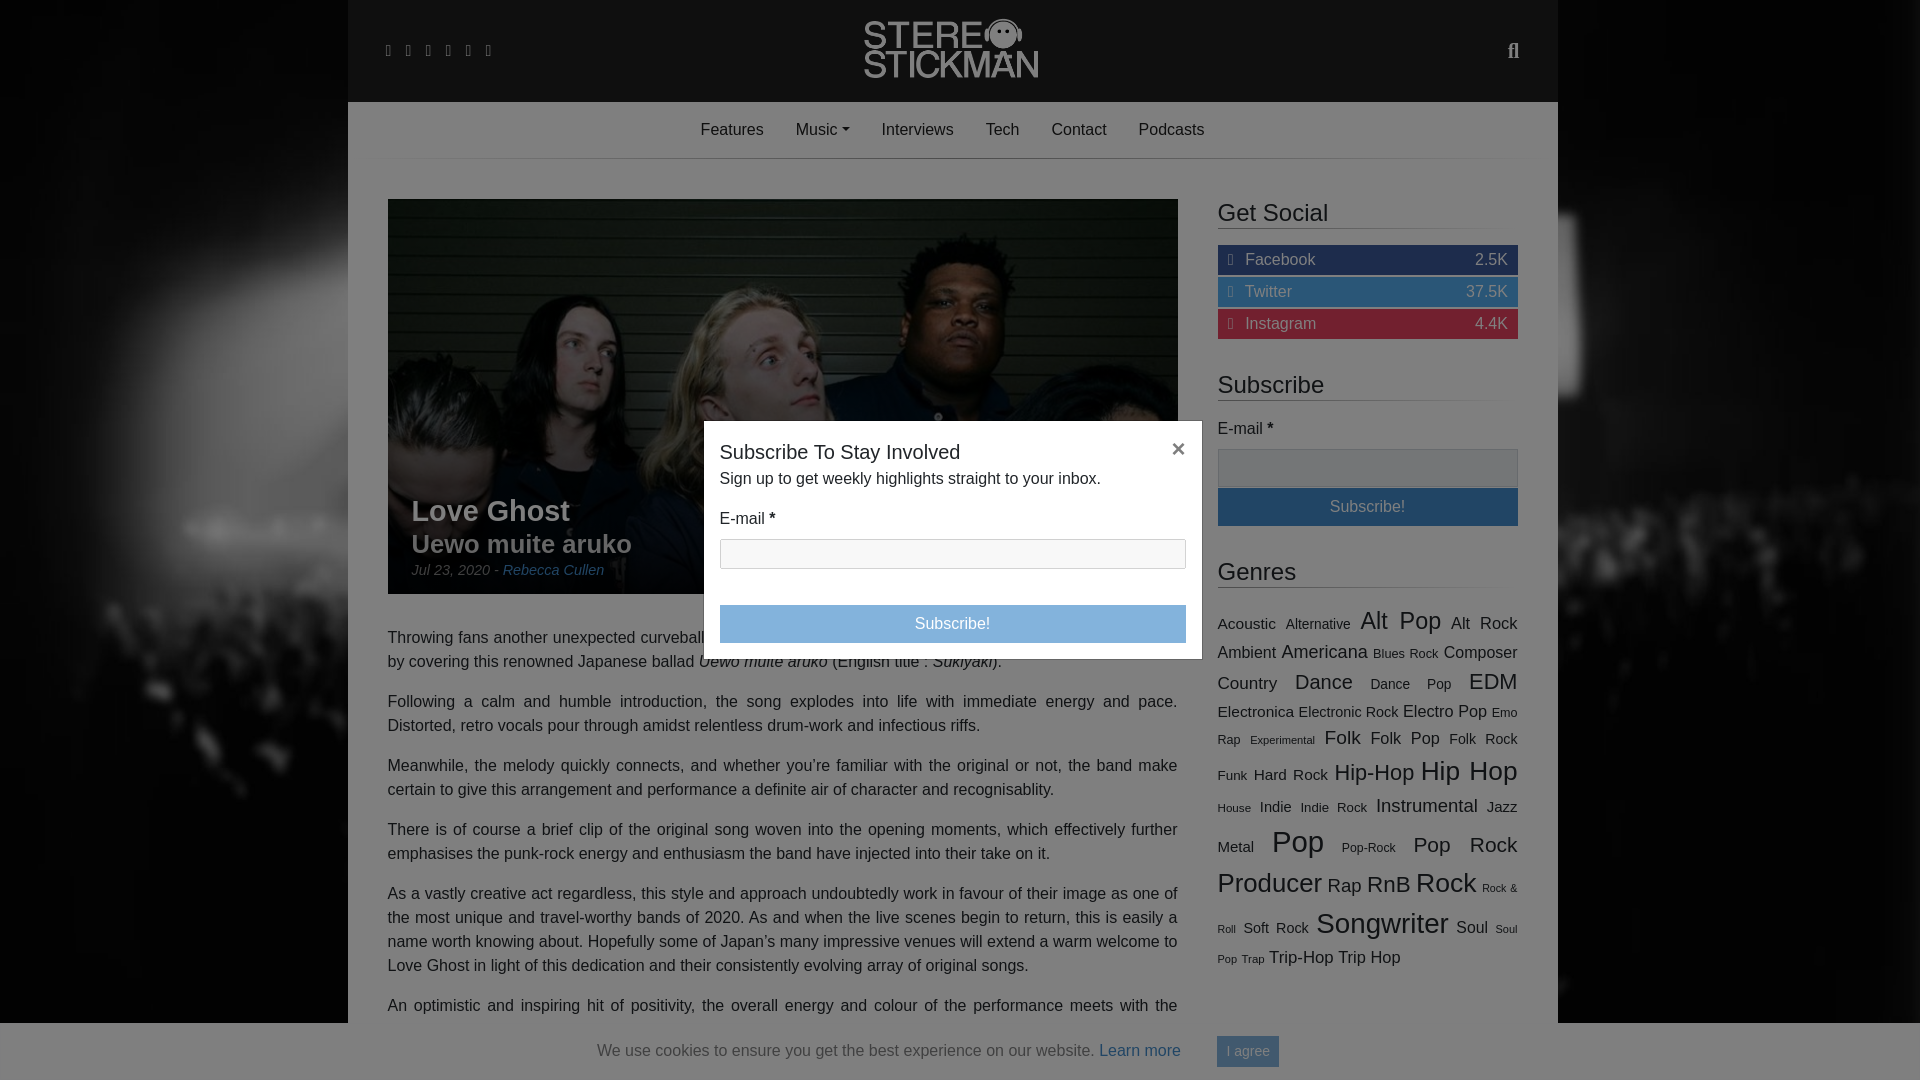  Describe the element at coordinates (1368, 324) in the screenshot. I see `Tech` at that location.